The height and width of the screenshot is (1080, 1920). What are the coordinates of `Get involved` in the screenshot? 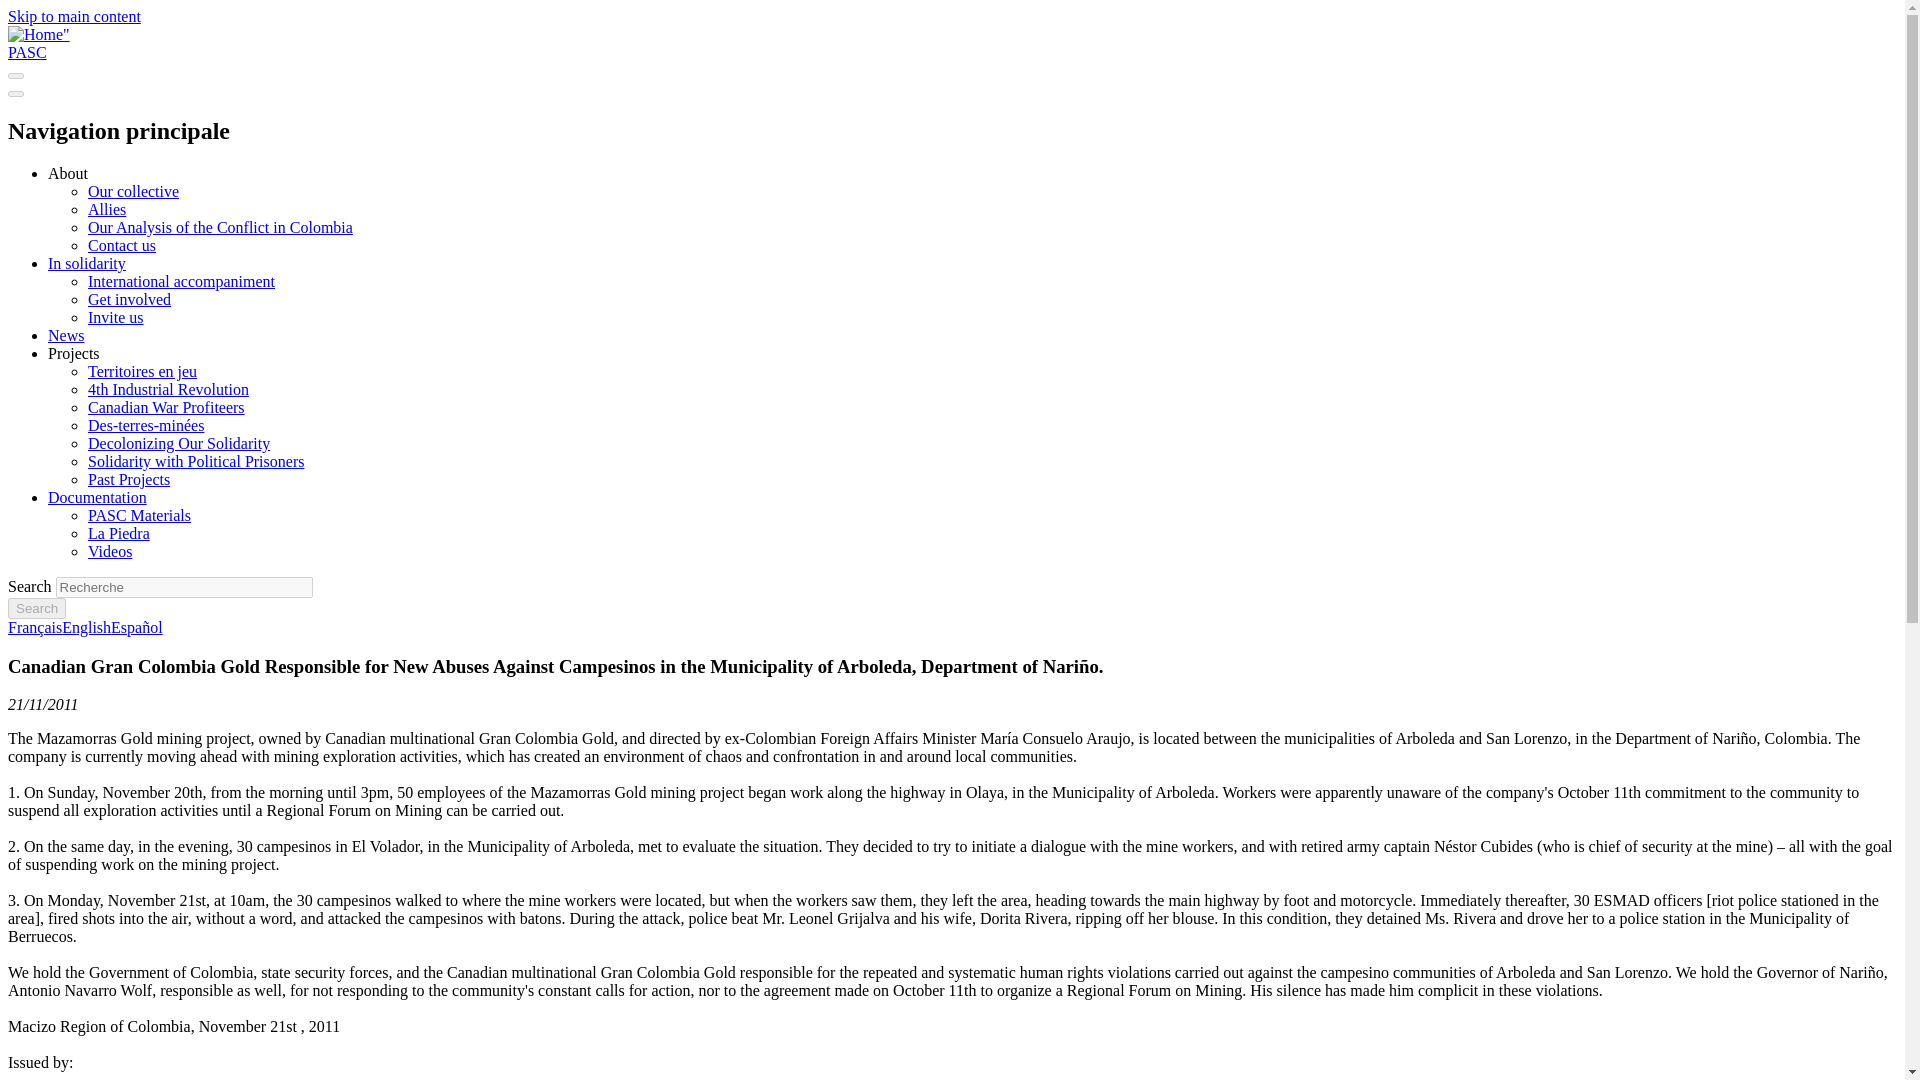 It's located at (129, 298).